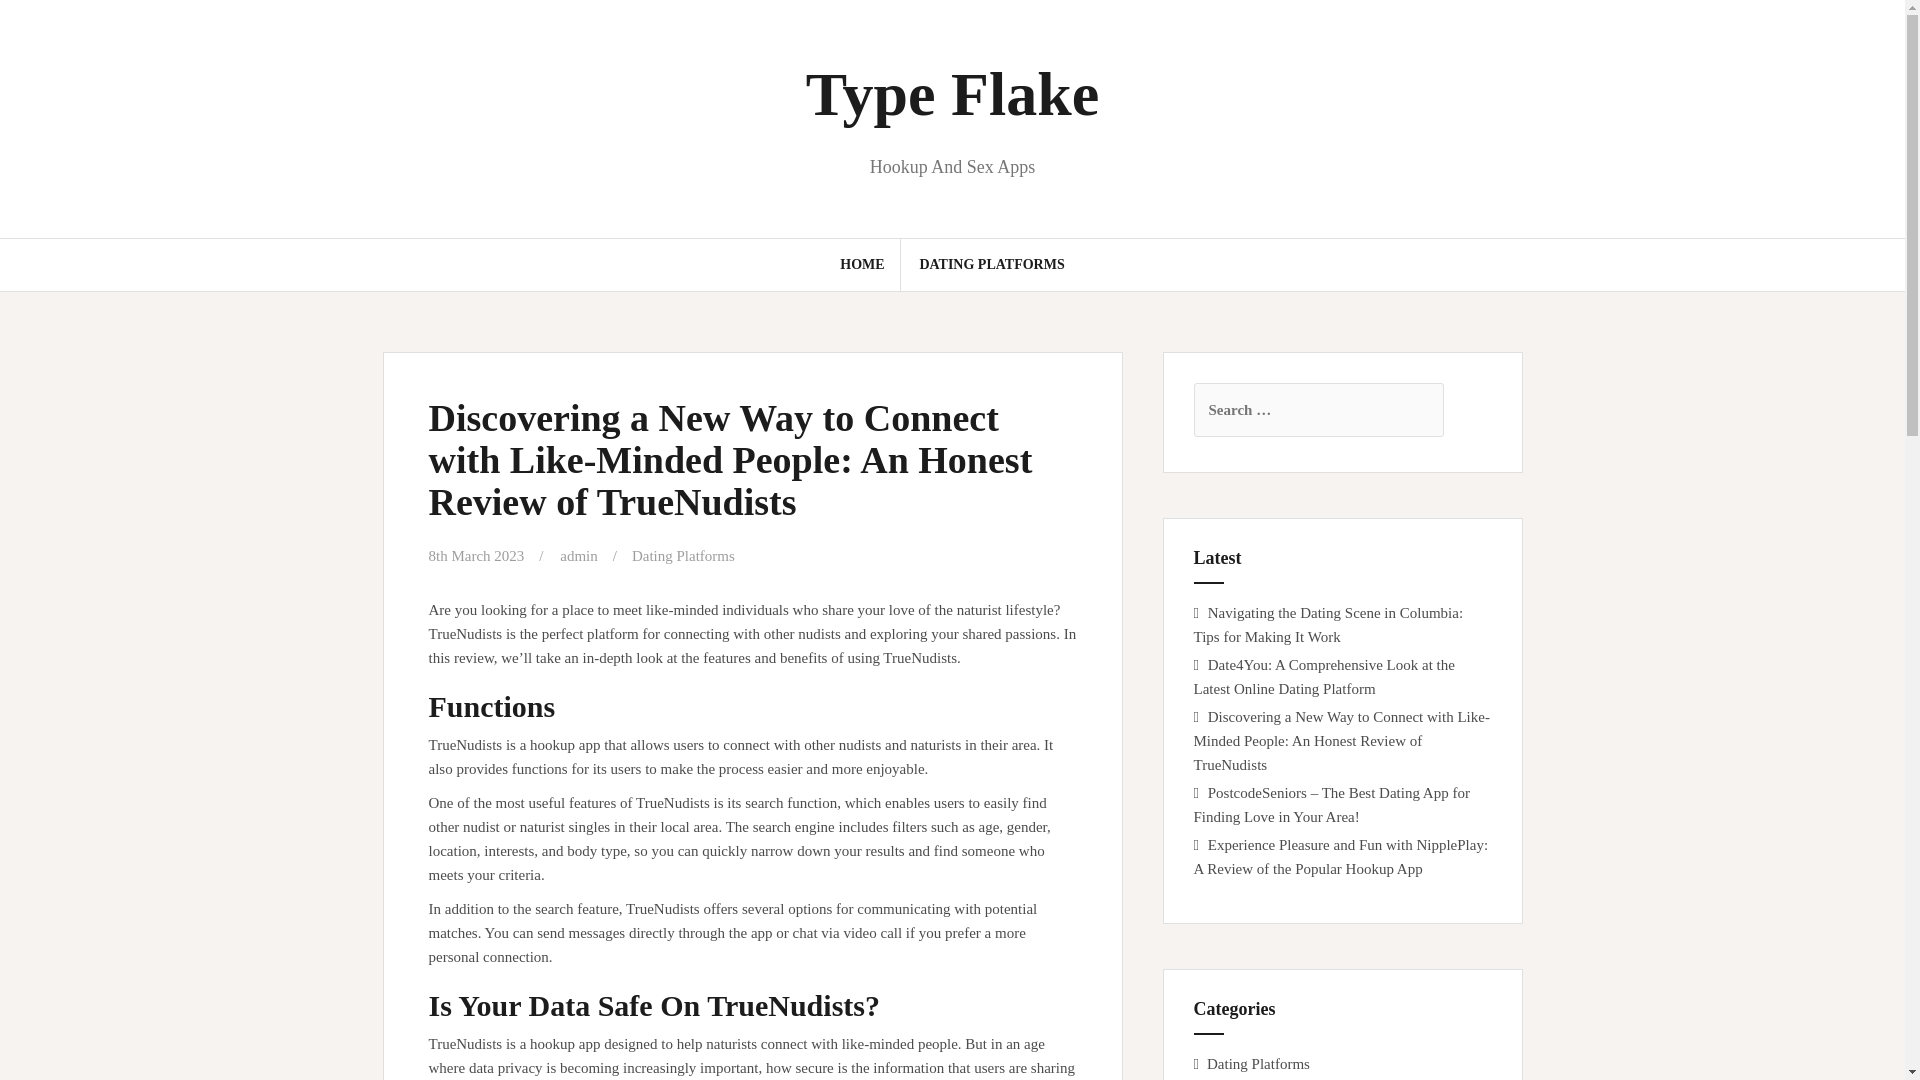  I want to click on Dating Platforms, so click(683, 555).